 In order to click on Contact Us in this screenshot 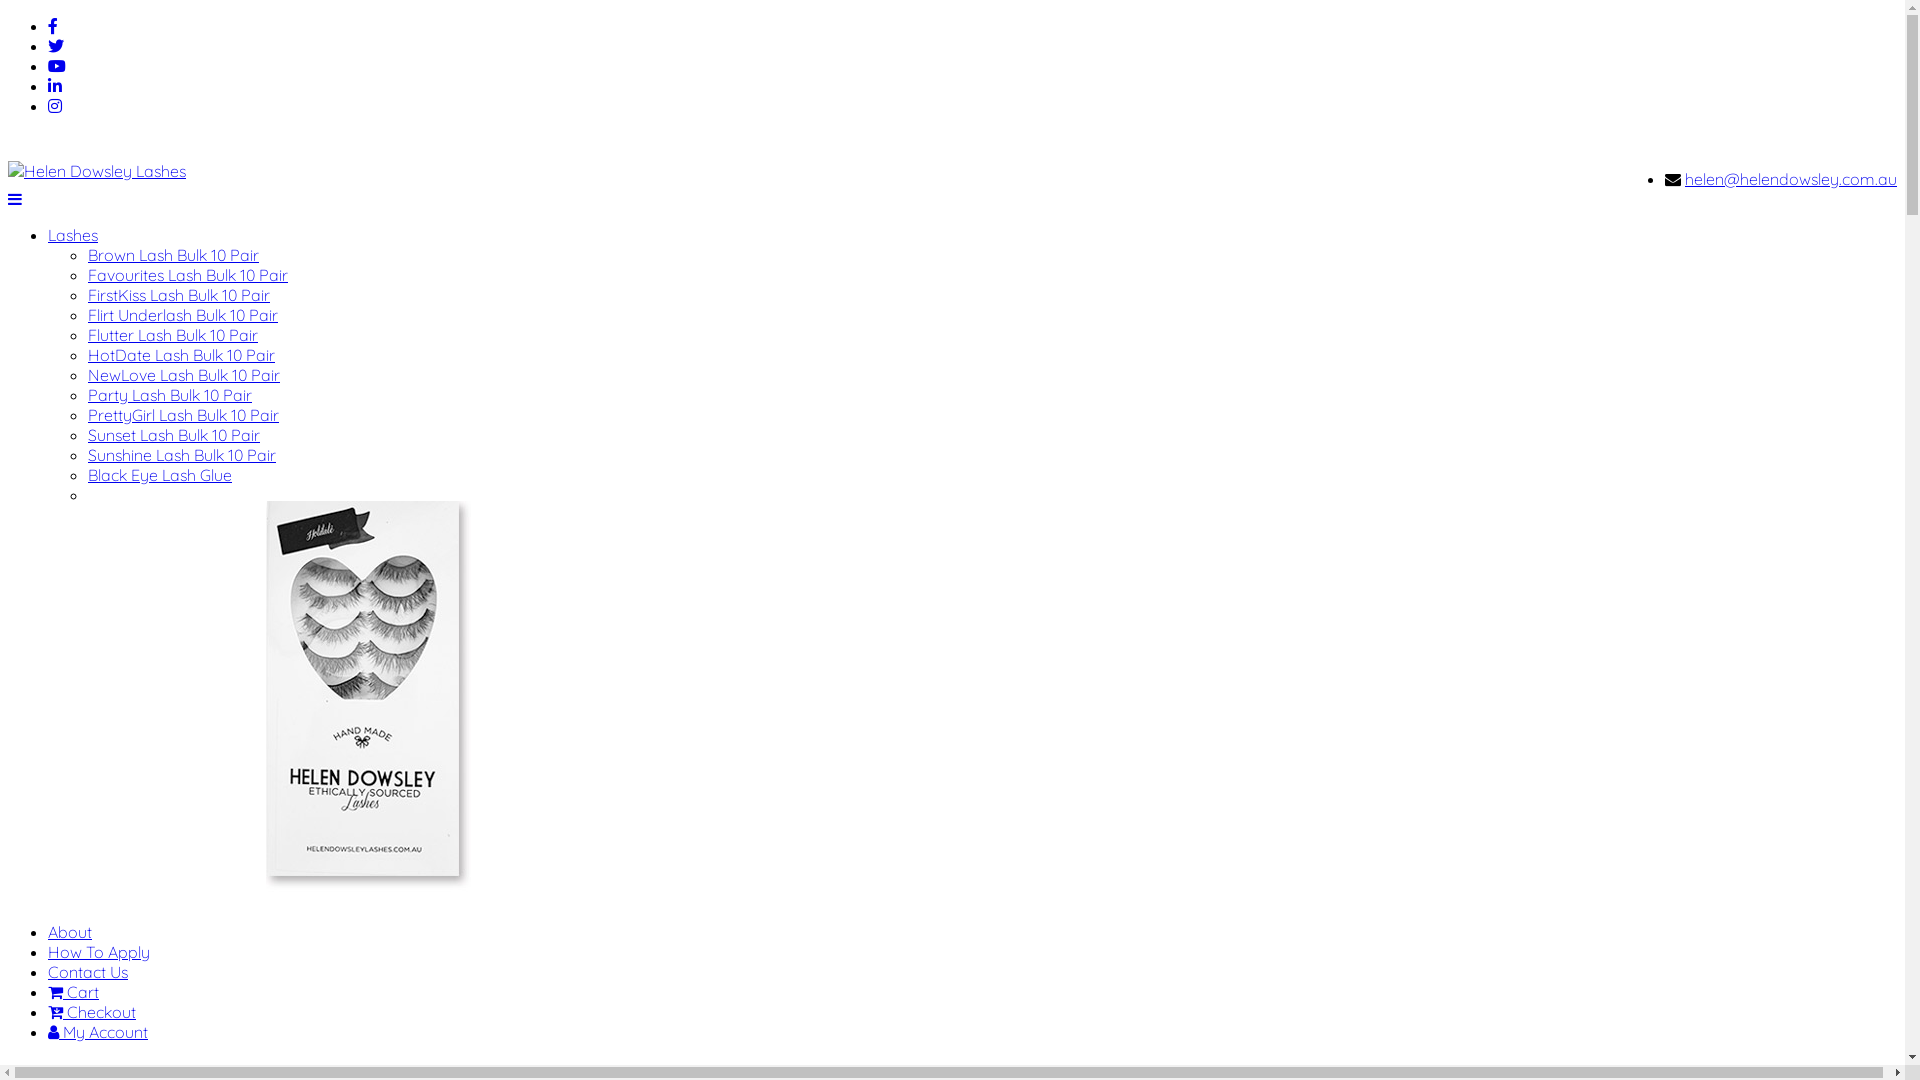, I will do `click(88, 972)`.